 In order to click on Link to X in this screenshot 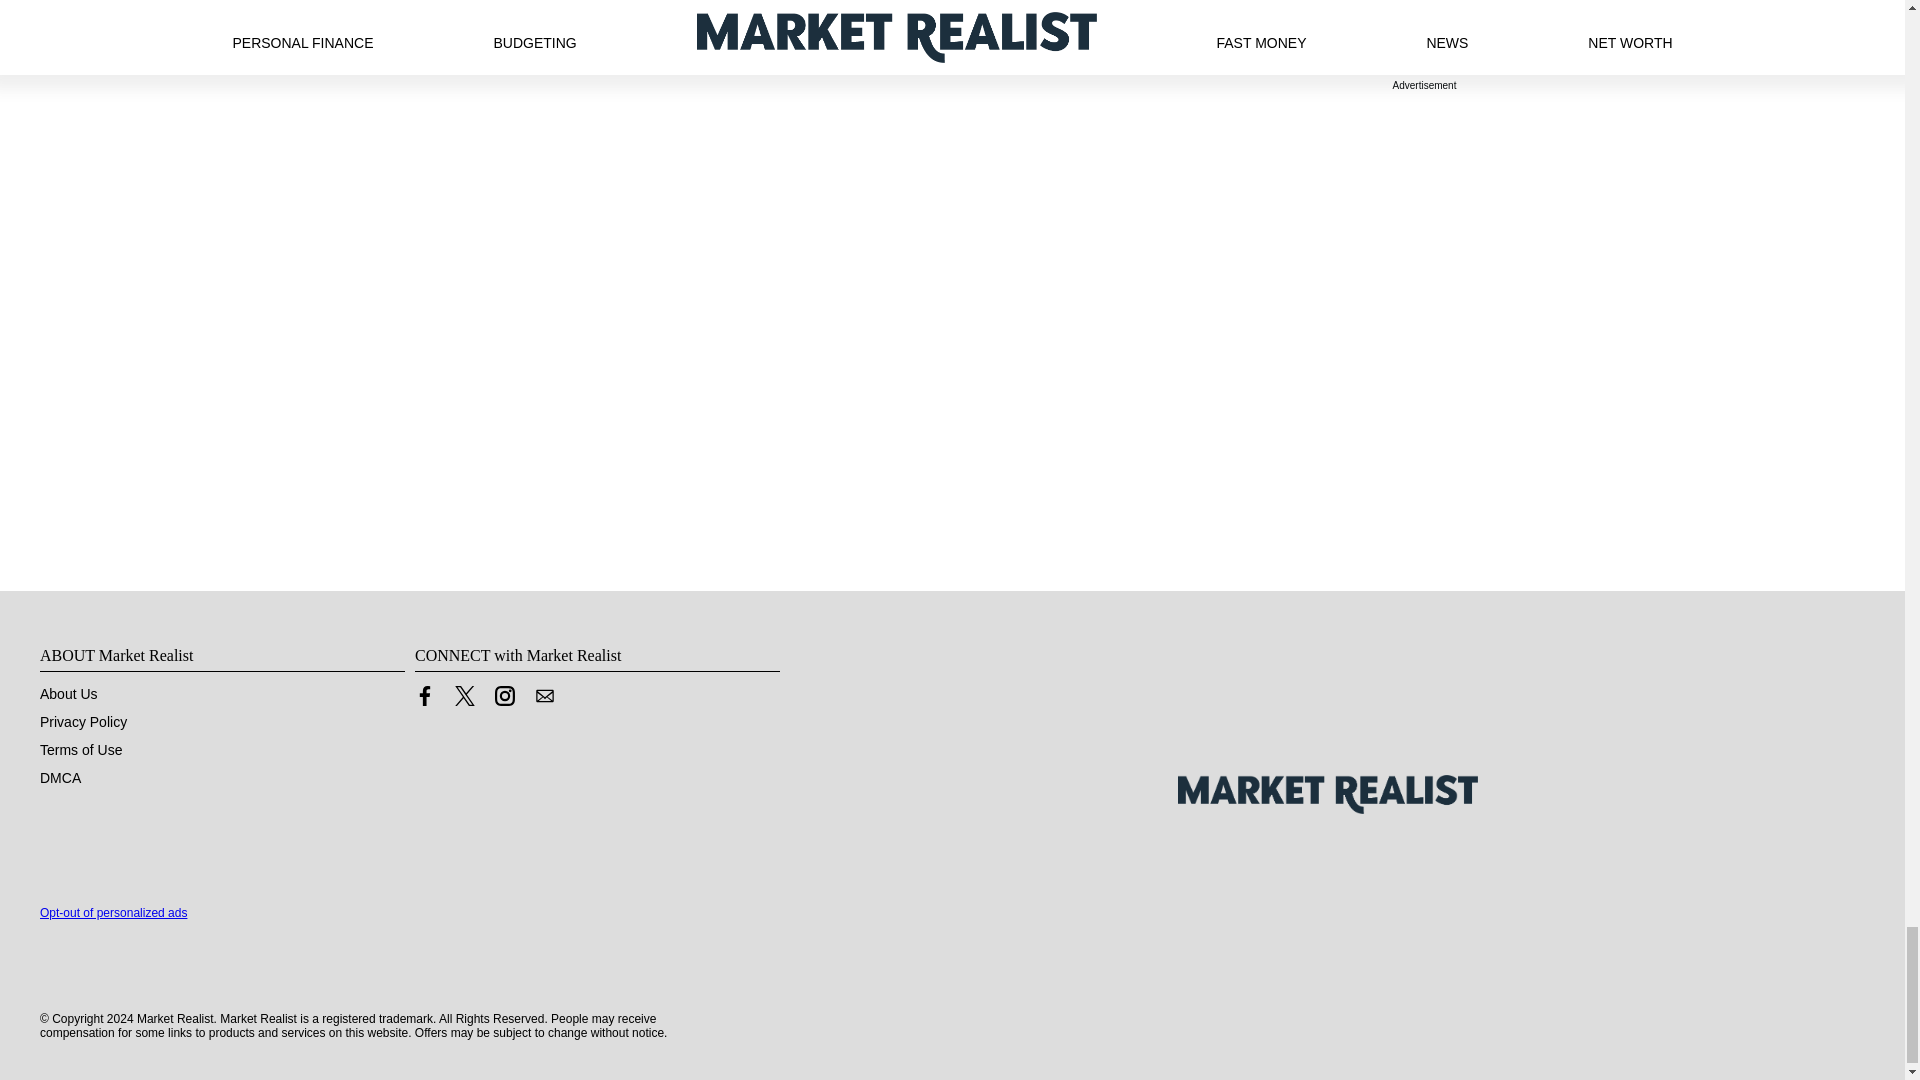, I will do `click(464, 696)`.